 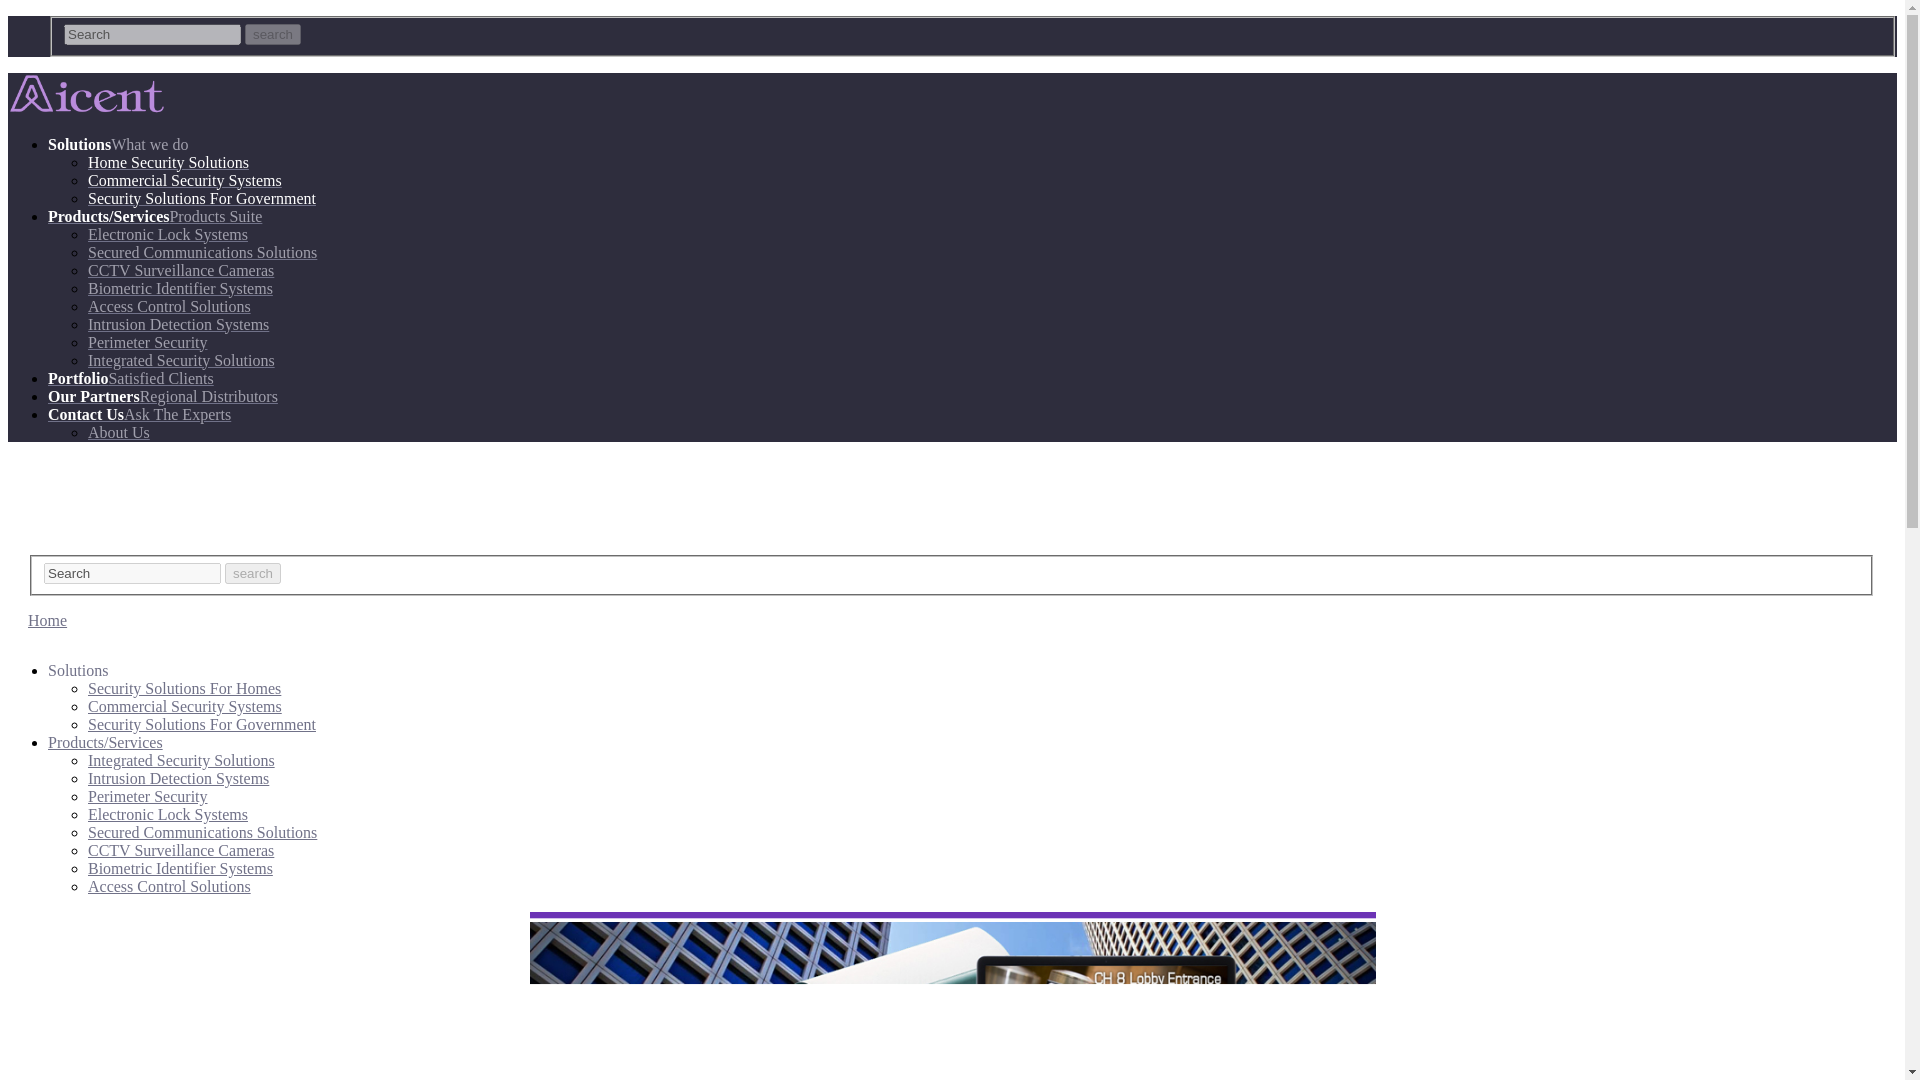 What do you see at coordinates (273, 34) in the screenshot?
I see `search` at bounding box center [273, 34].